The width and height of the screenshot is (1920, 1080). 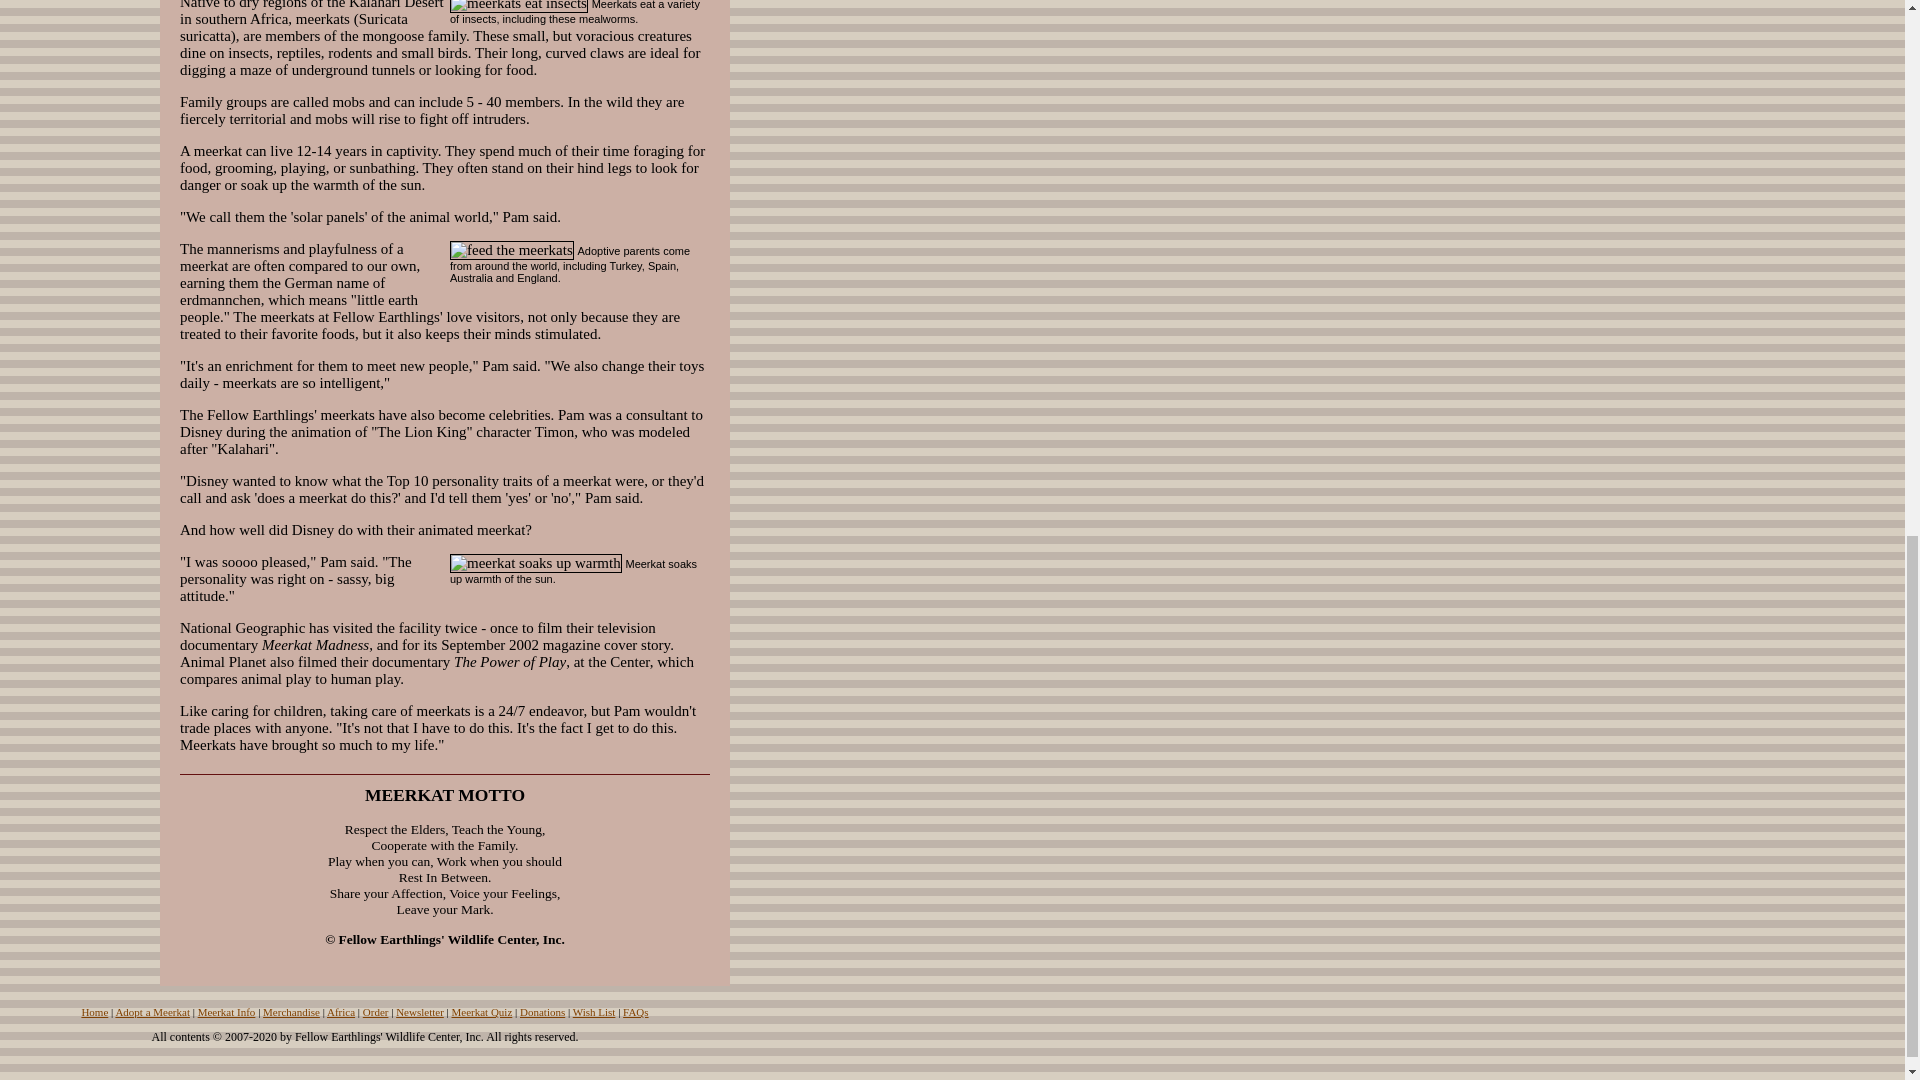 What do you see at coordinates (482, 1012) in the screenshot?
I see `Meerkat Quiz` at bounding box center [482, 1012].